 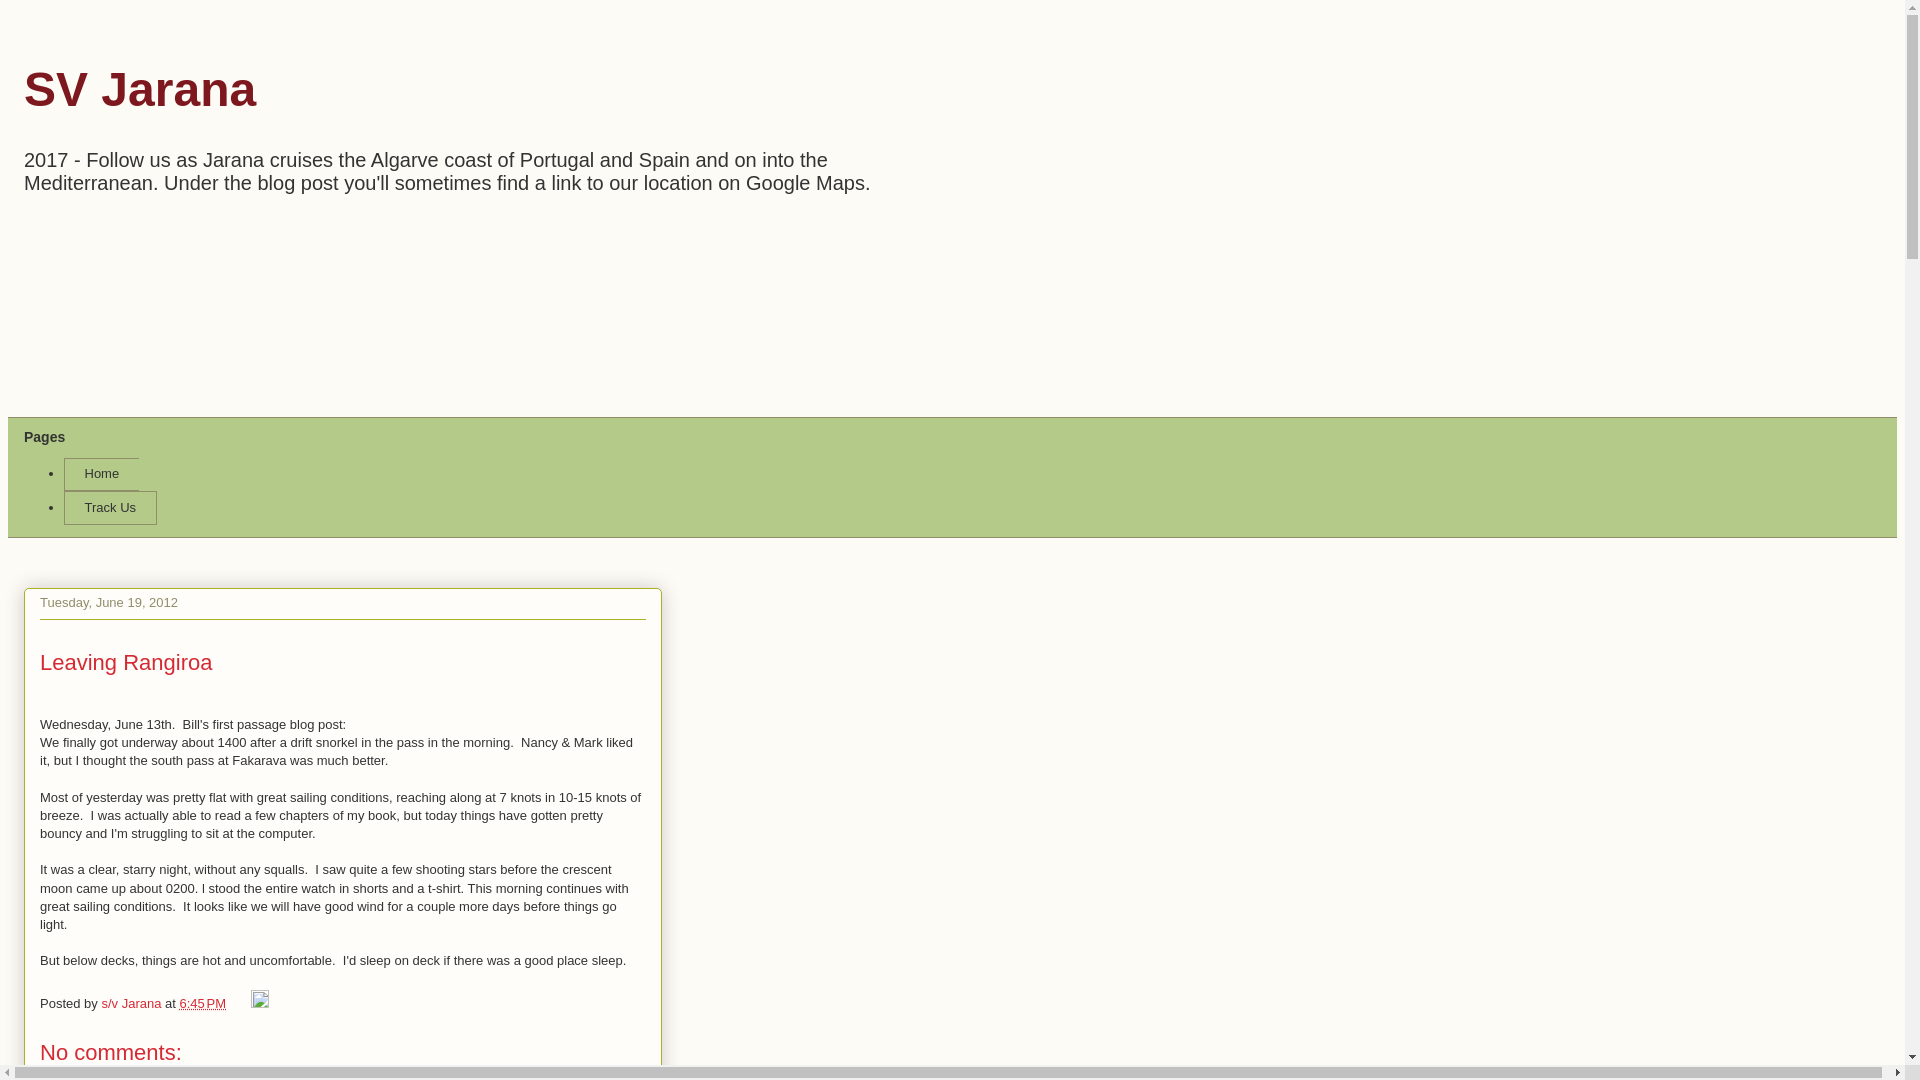 What do you see at coordinates (110, 508) in the screenshot?
I see `Track Us` at bounding box center [110, 508].